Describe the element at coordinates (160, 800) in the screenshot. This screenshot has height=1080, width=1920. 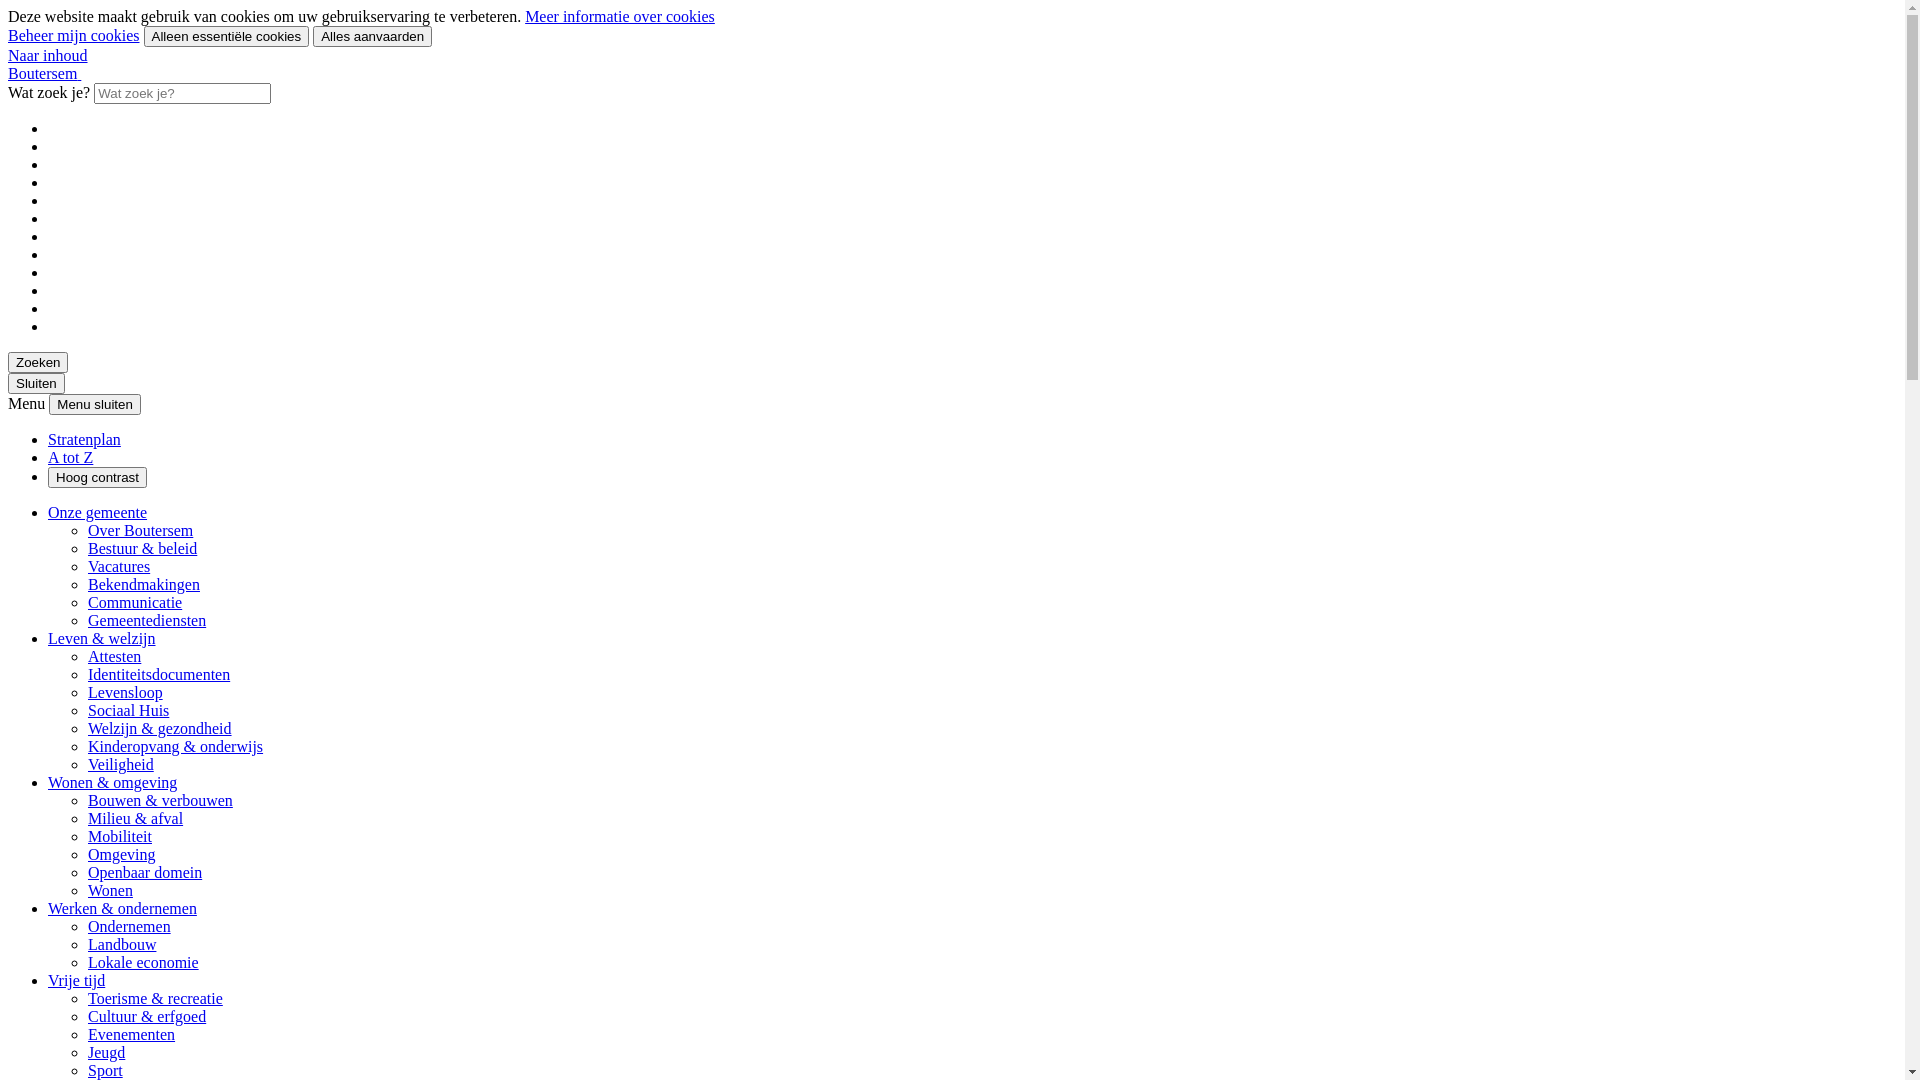
I see `Bouwen & verbouwen` at that location.